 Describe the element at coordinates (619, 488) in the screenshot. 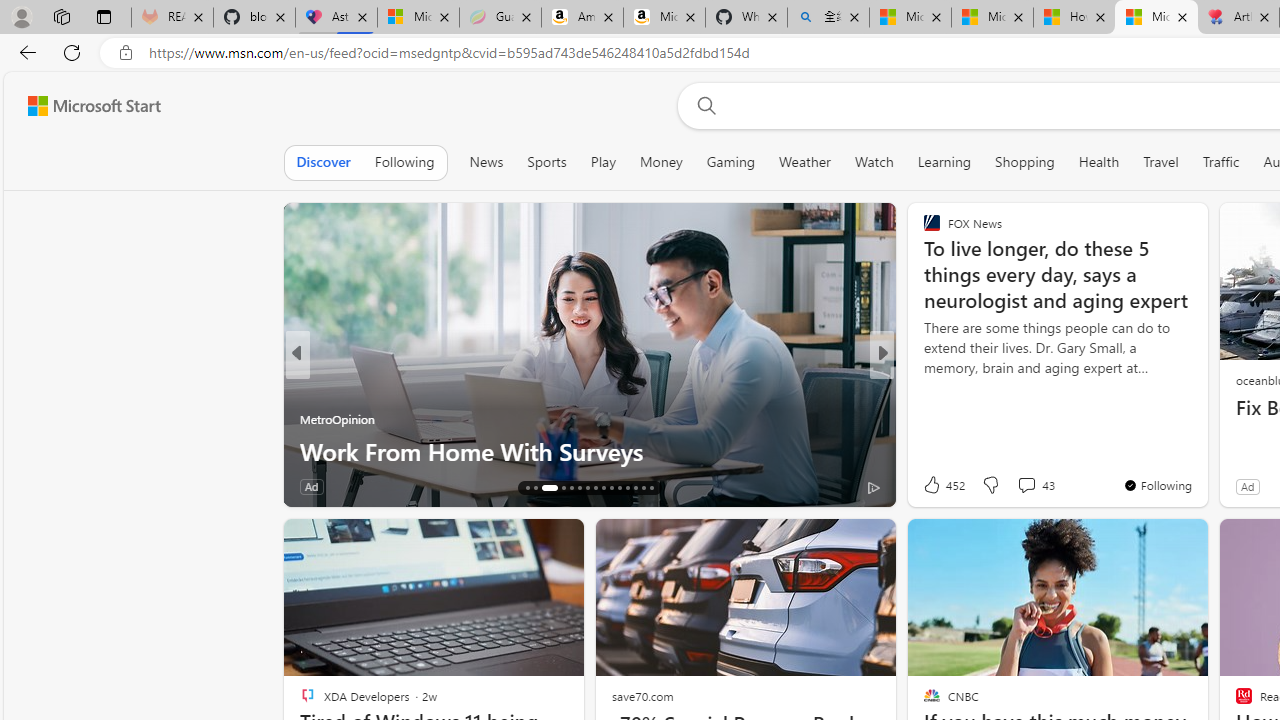

I see `AutomationID: tab-26` at that location.